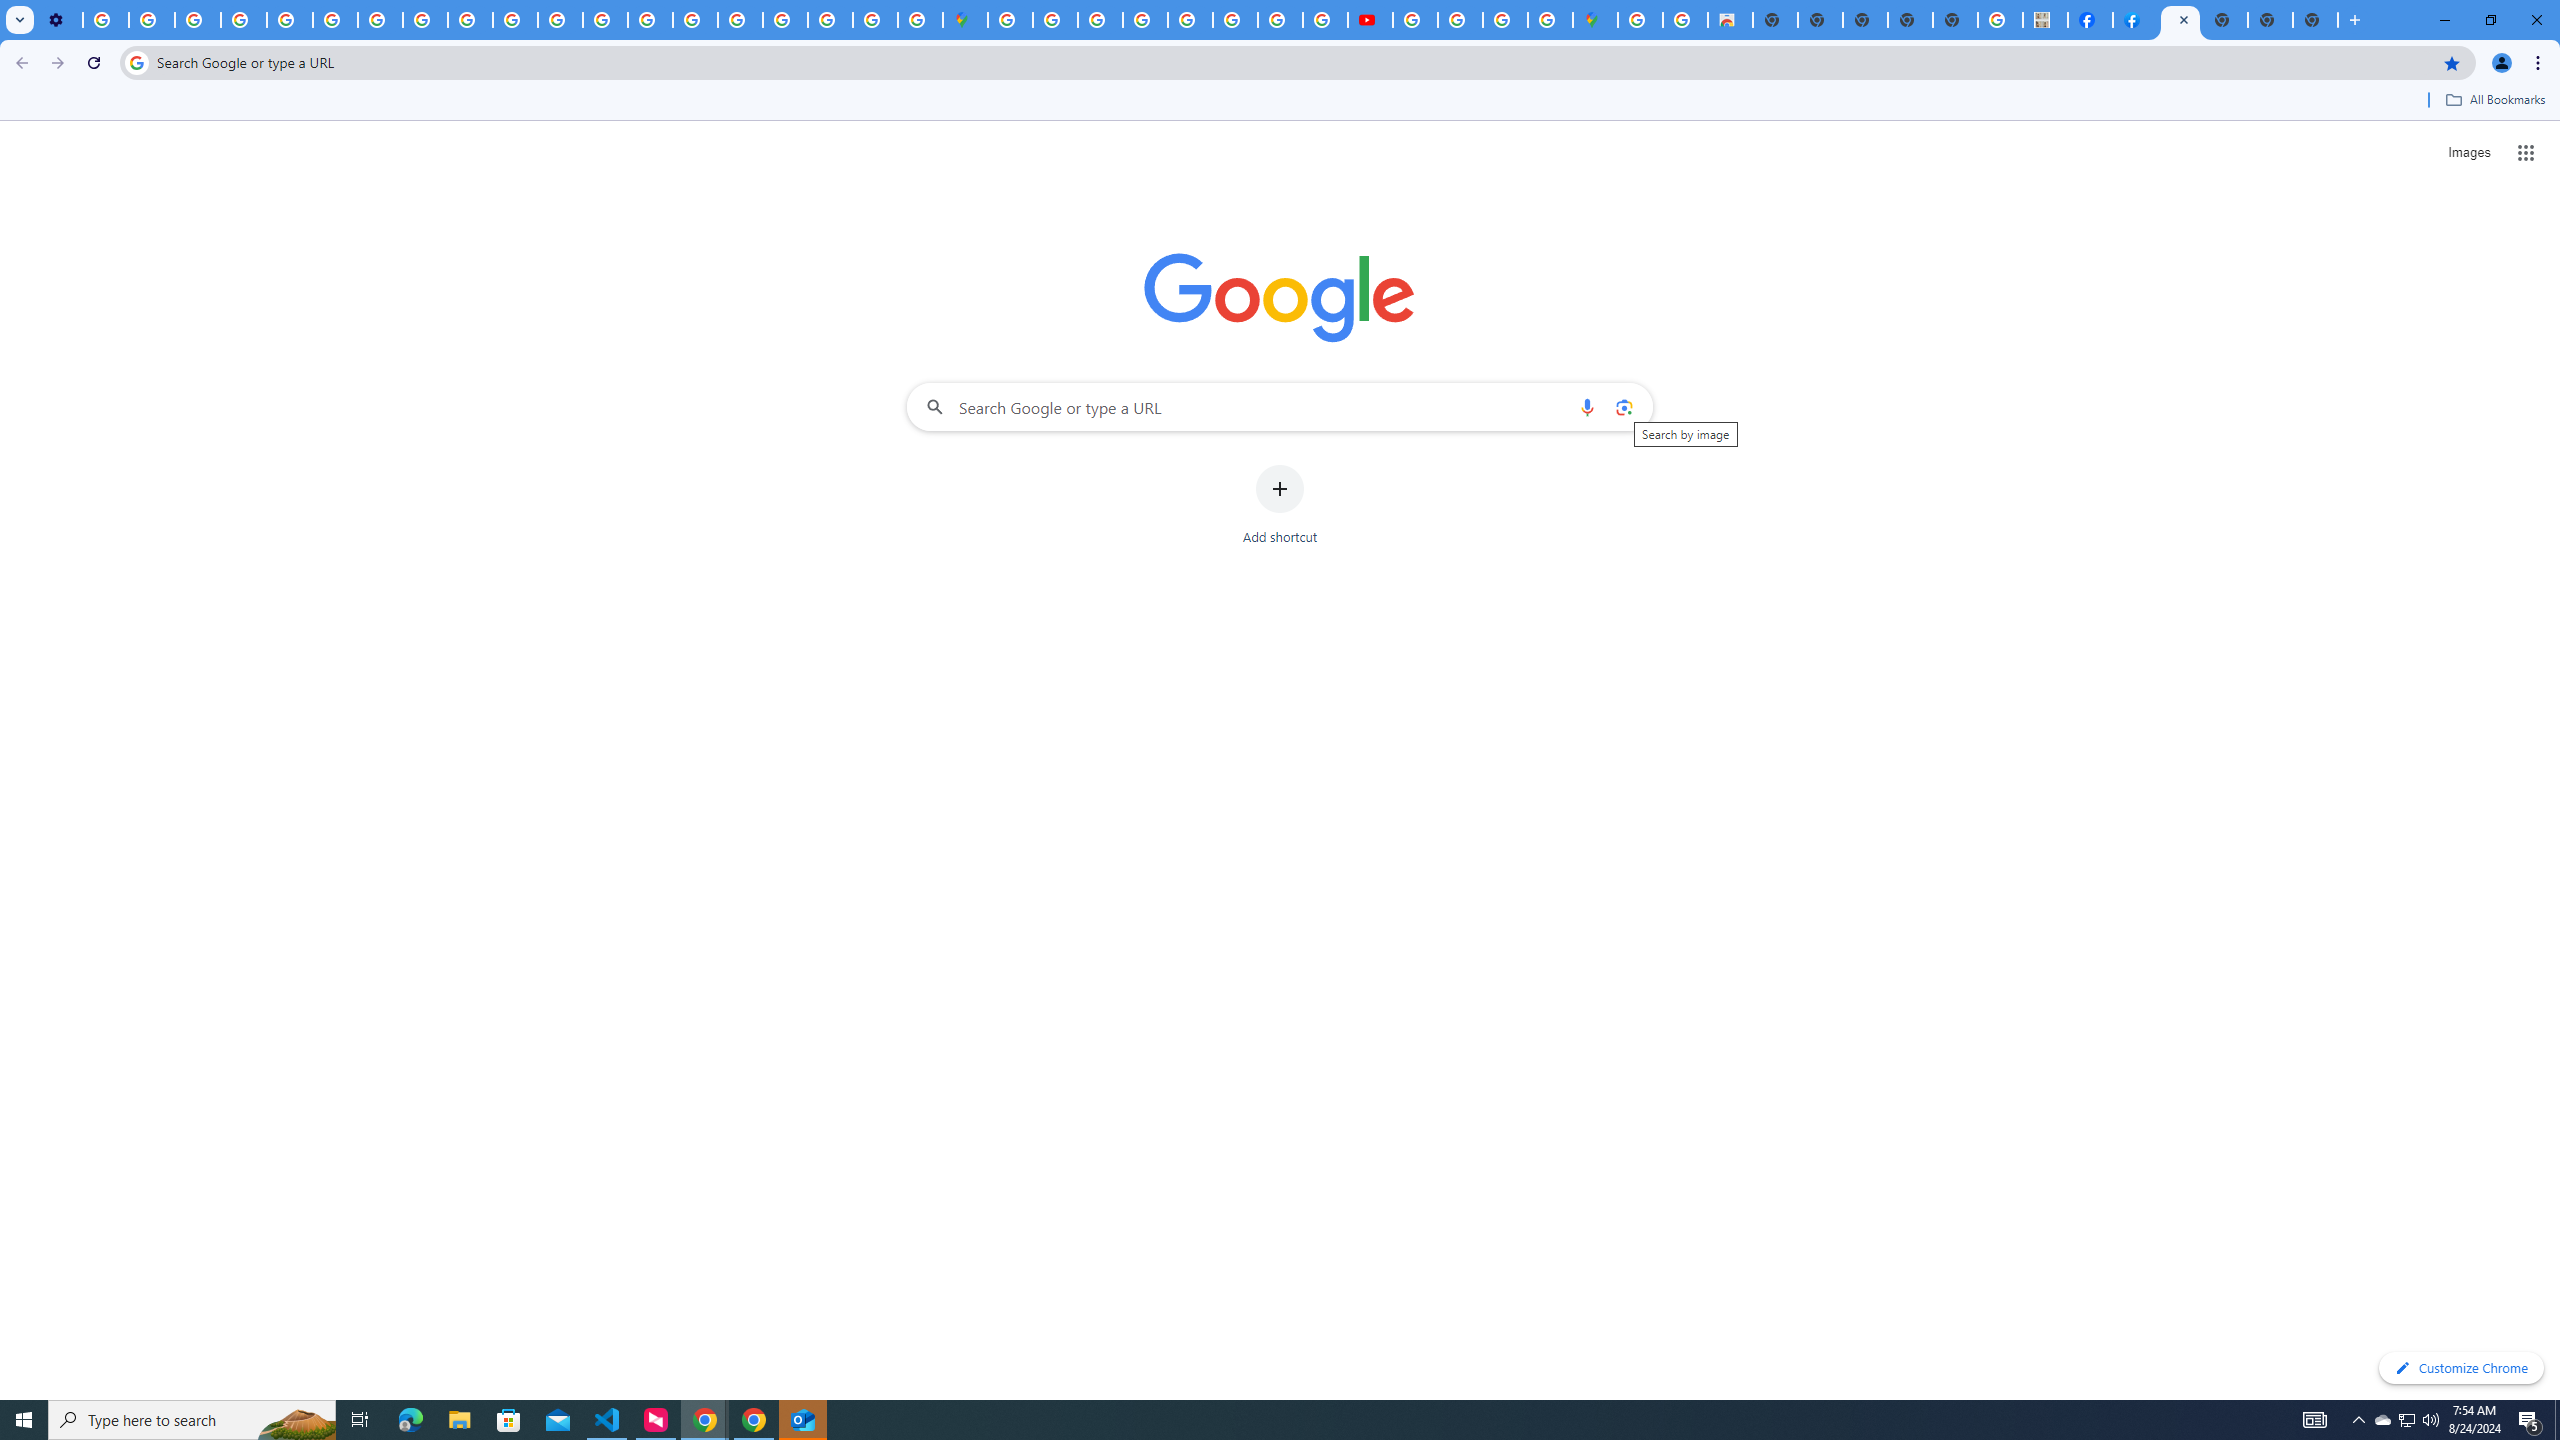 The width and height of the screenshot is (2560, 1440). Describe the element at coordinates (290, 20) in the screenshot. I see `Privacy Help Center - Policies Help` at that location.